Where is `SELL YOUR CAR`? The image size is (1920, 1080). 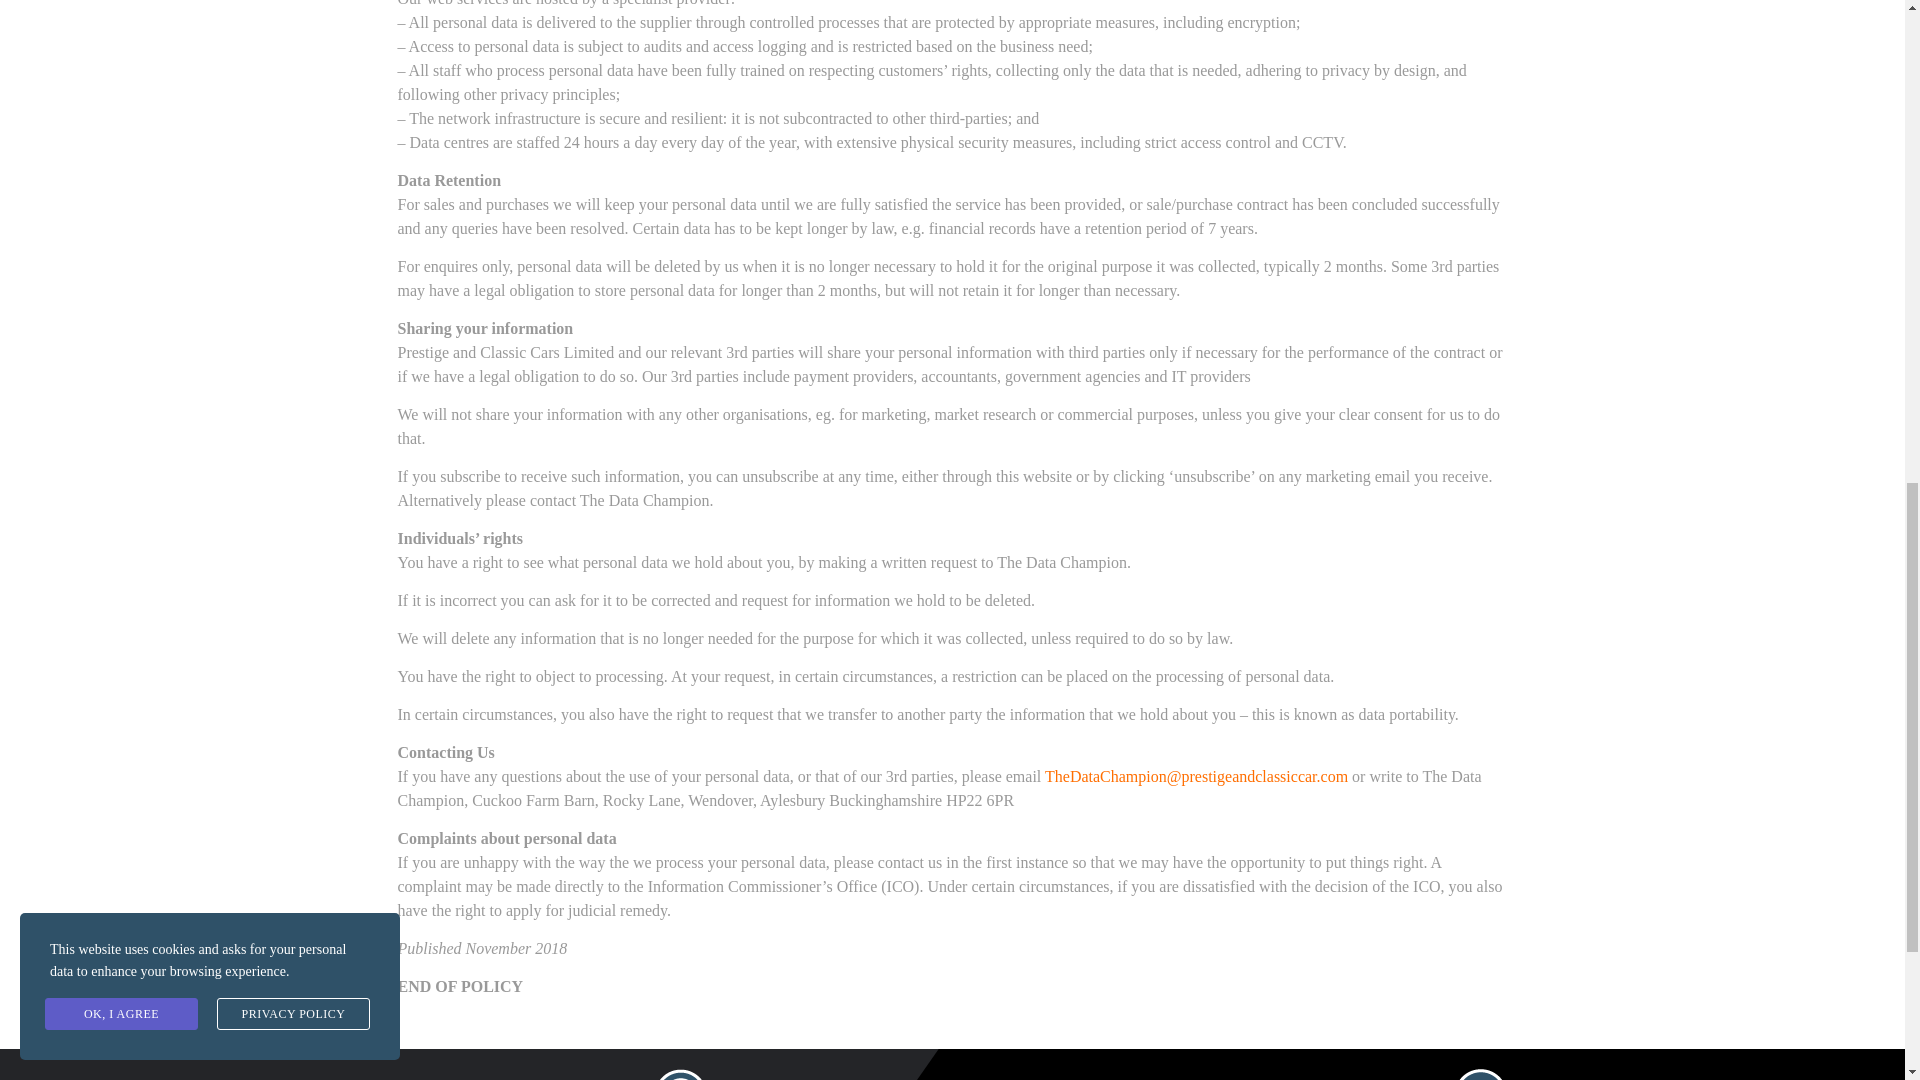
SELL YOUR CAR is located at coordinates (552, 1074).